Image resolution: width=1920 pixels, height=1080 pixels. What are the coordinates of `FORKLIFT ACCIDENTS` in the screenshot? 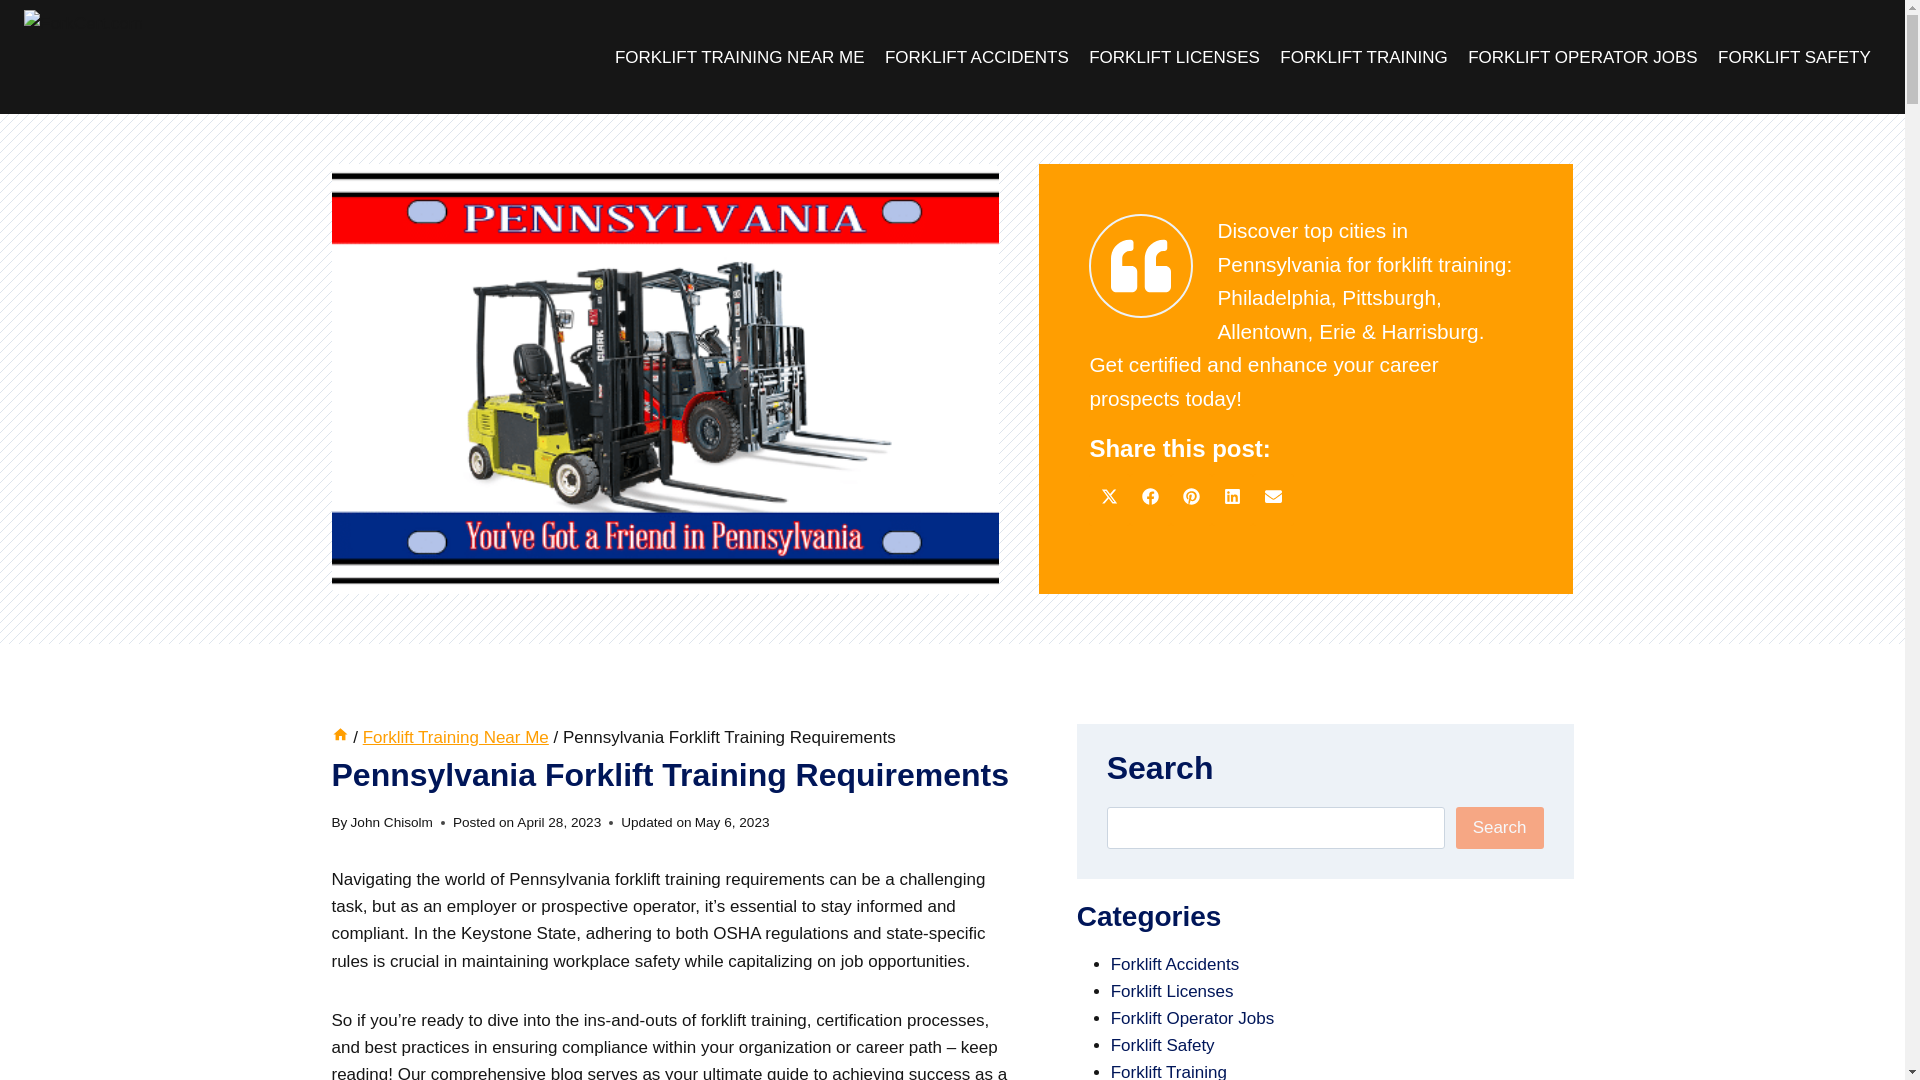 It's located at (977, 56).